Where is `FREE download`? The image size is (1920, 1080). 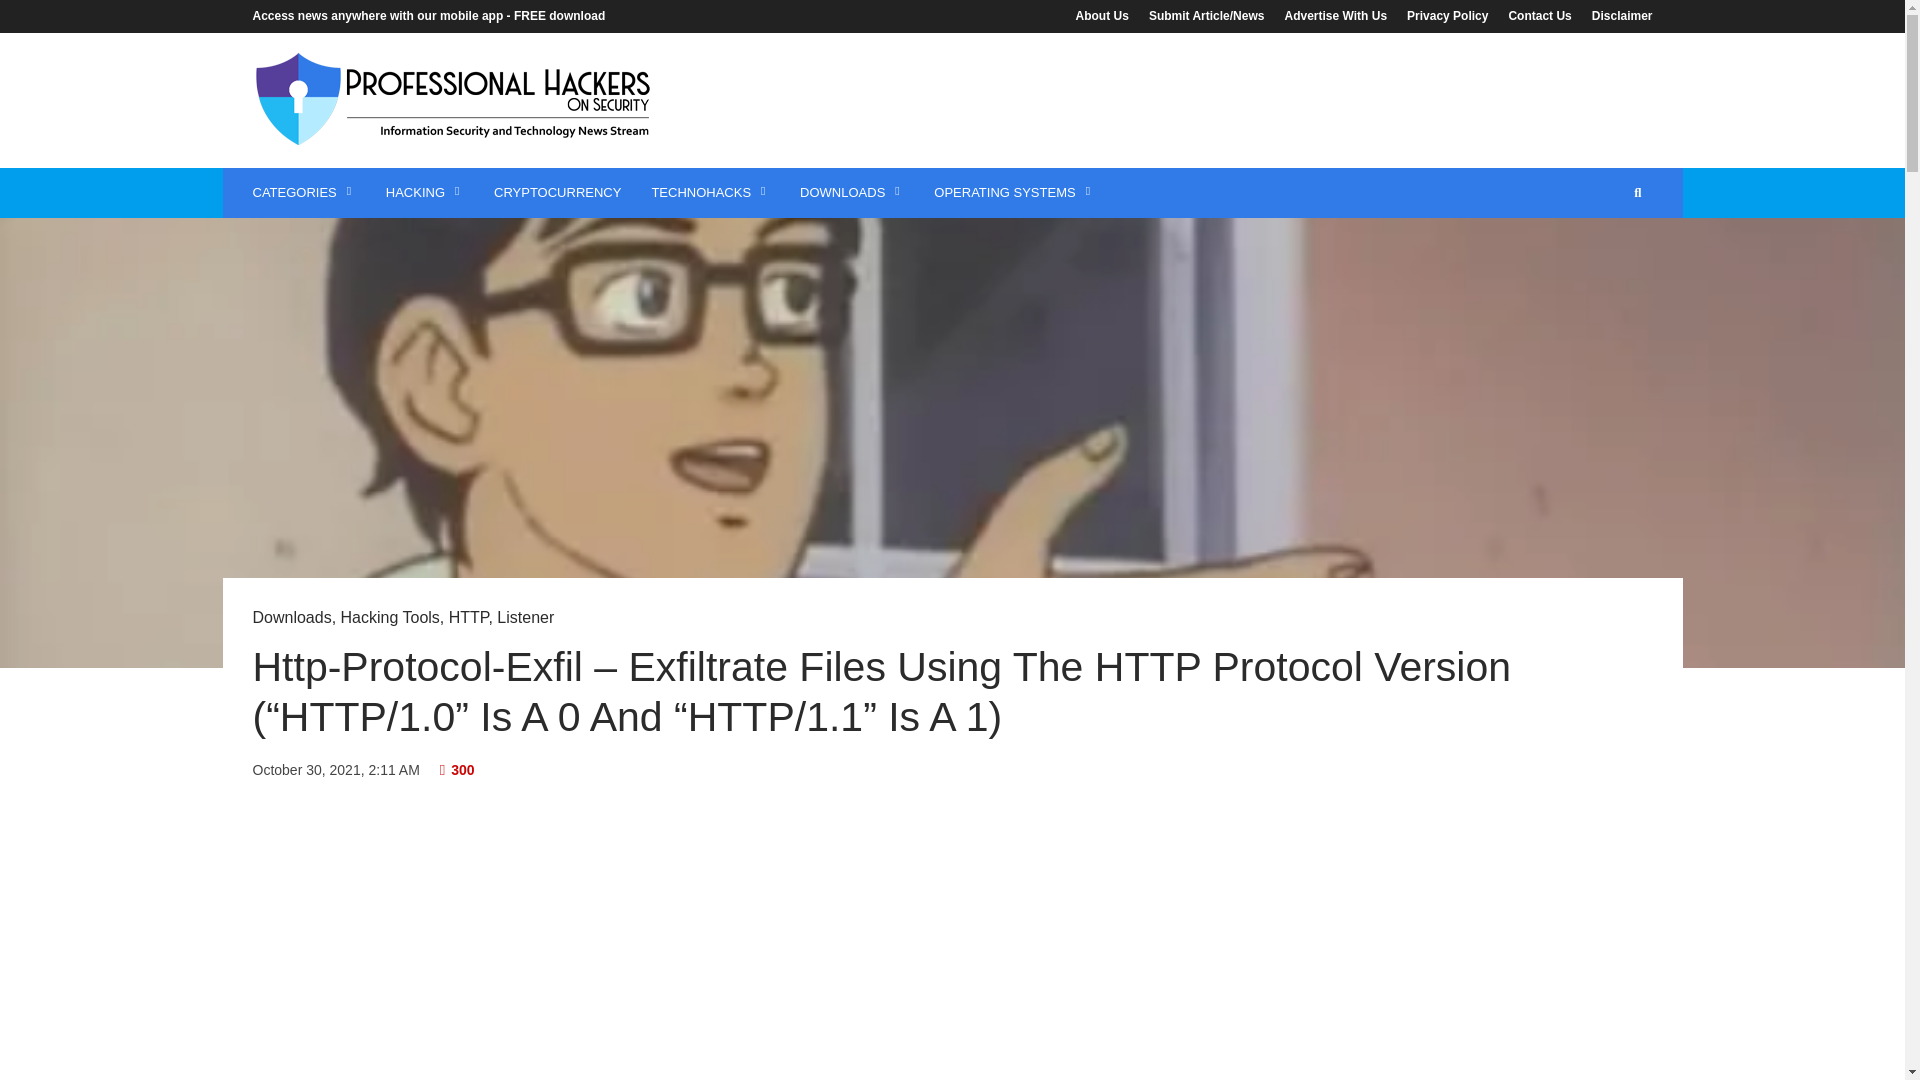
FREE download is located at coordinates (559, 15).